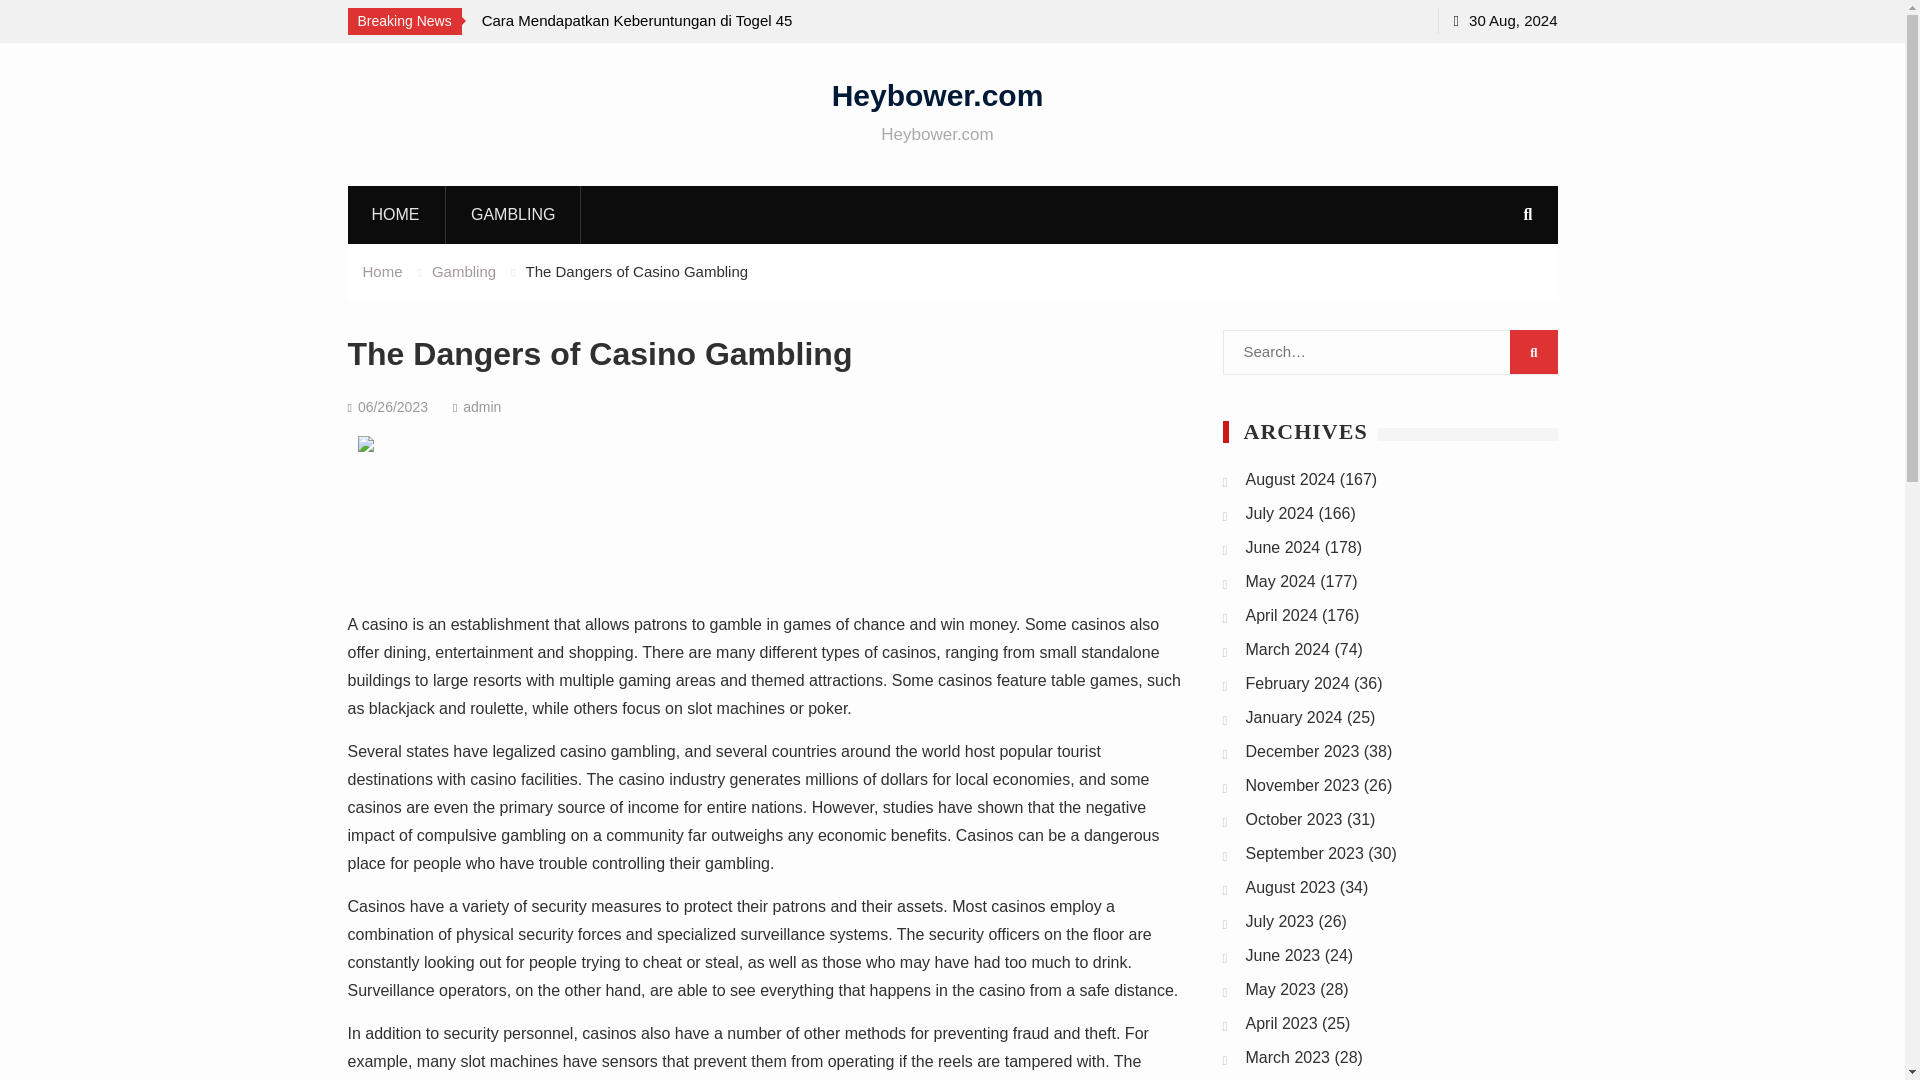 Image resolution: width=1920 pixels, height=1080 pixels. What do you see at coordinates (513, 214) in the screenshot?
I see `GAMBLING` at bounding box center [513, 214].